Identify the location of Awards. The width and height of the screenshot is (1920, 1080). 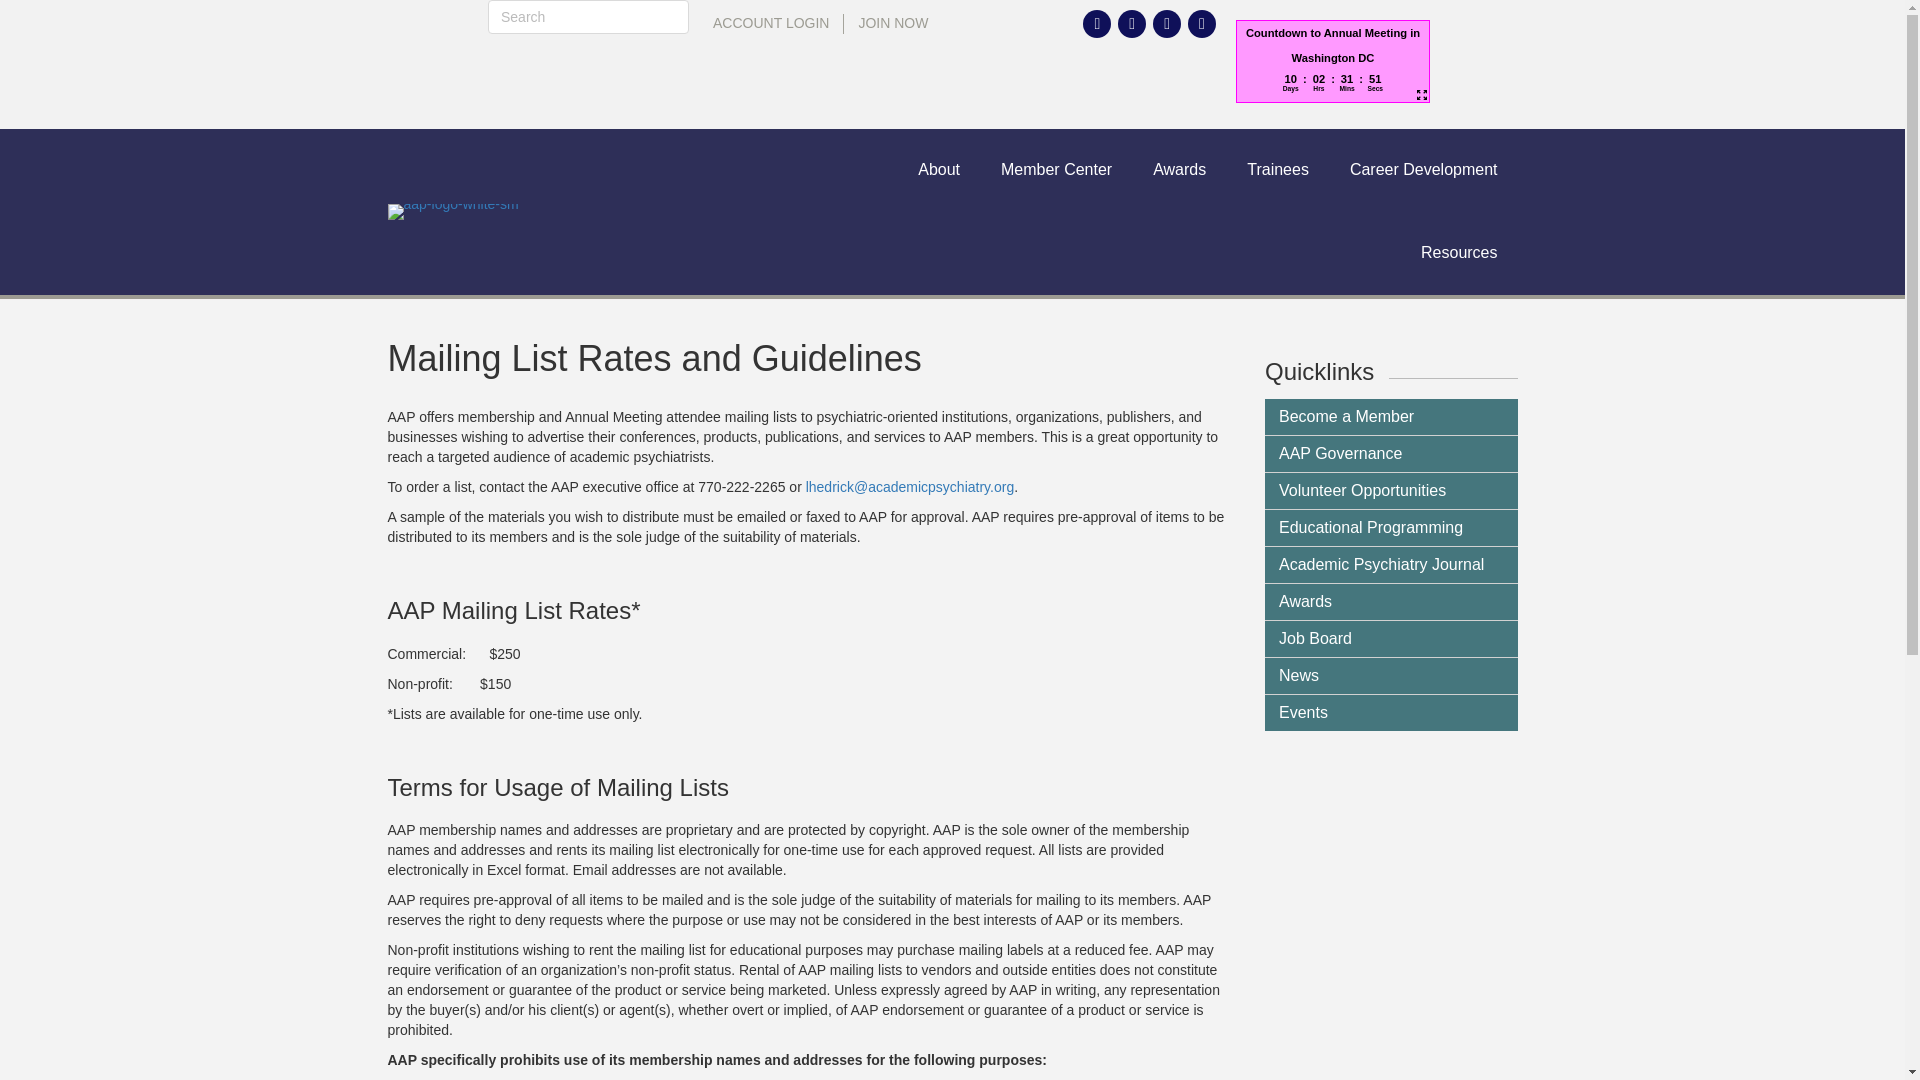
(1179, 170).